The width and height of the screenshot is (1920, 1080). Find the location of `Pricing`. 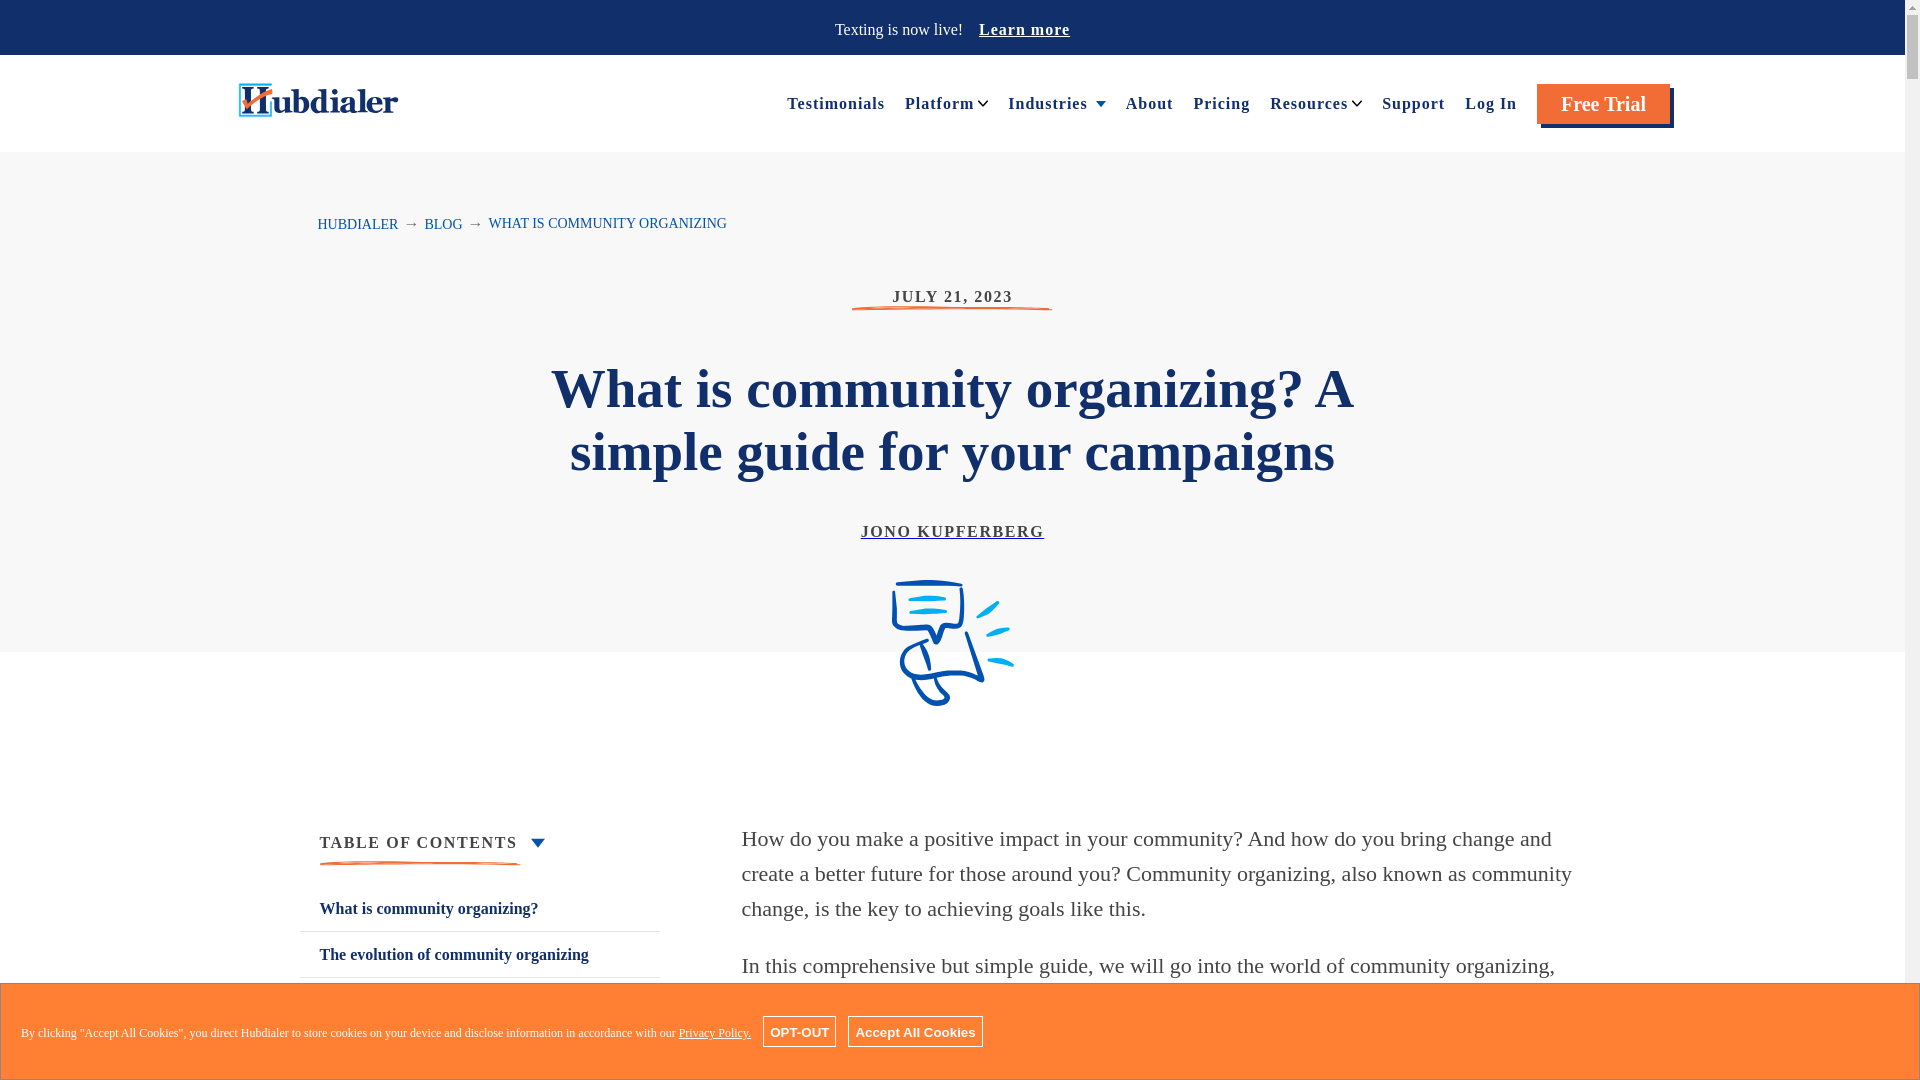

Pricing is located at coordinates (1220, 102).